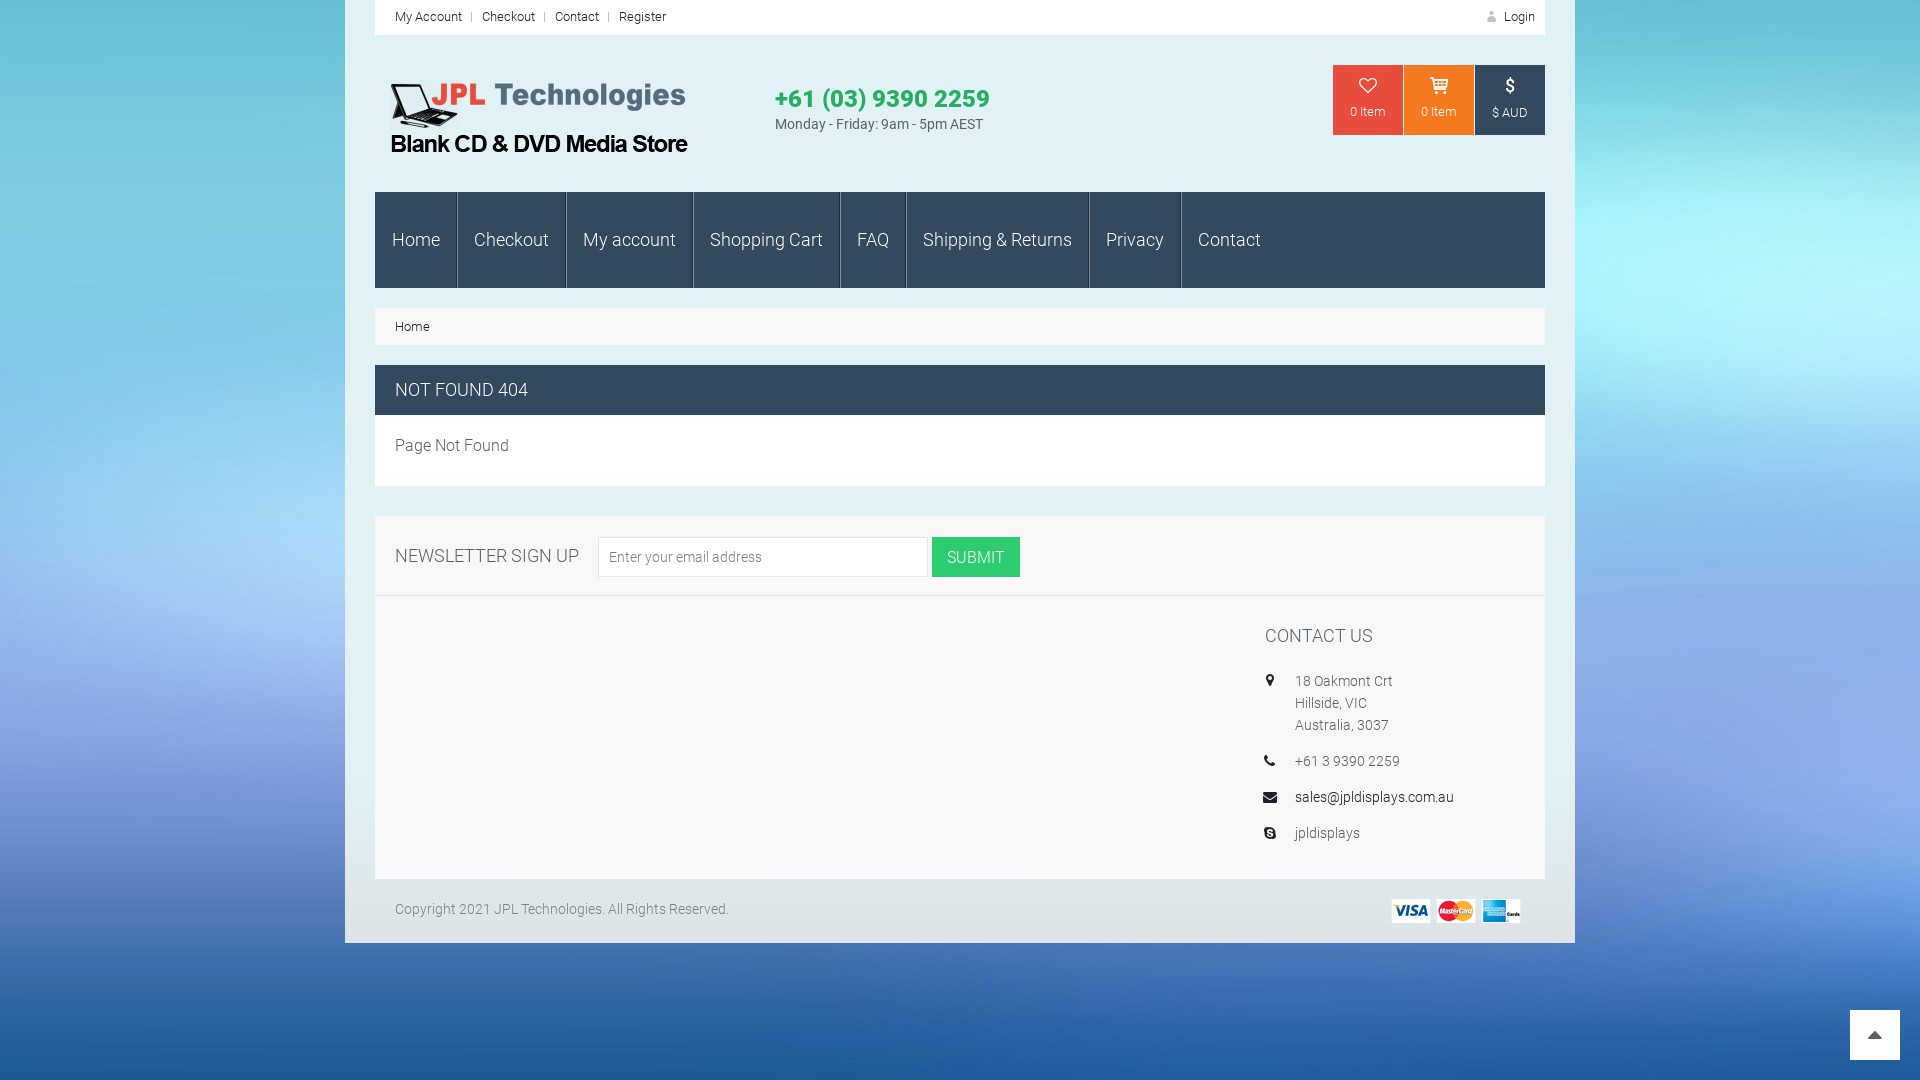  What do you see at coordinates (642, 16) in the screenshot?
I see `Register` at bounding box center [642, 16].